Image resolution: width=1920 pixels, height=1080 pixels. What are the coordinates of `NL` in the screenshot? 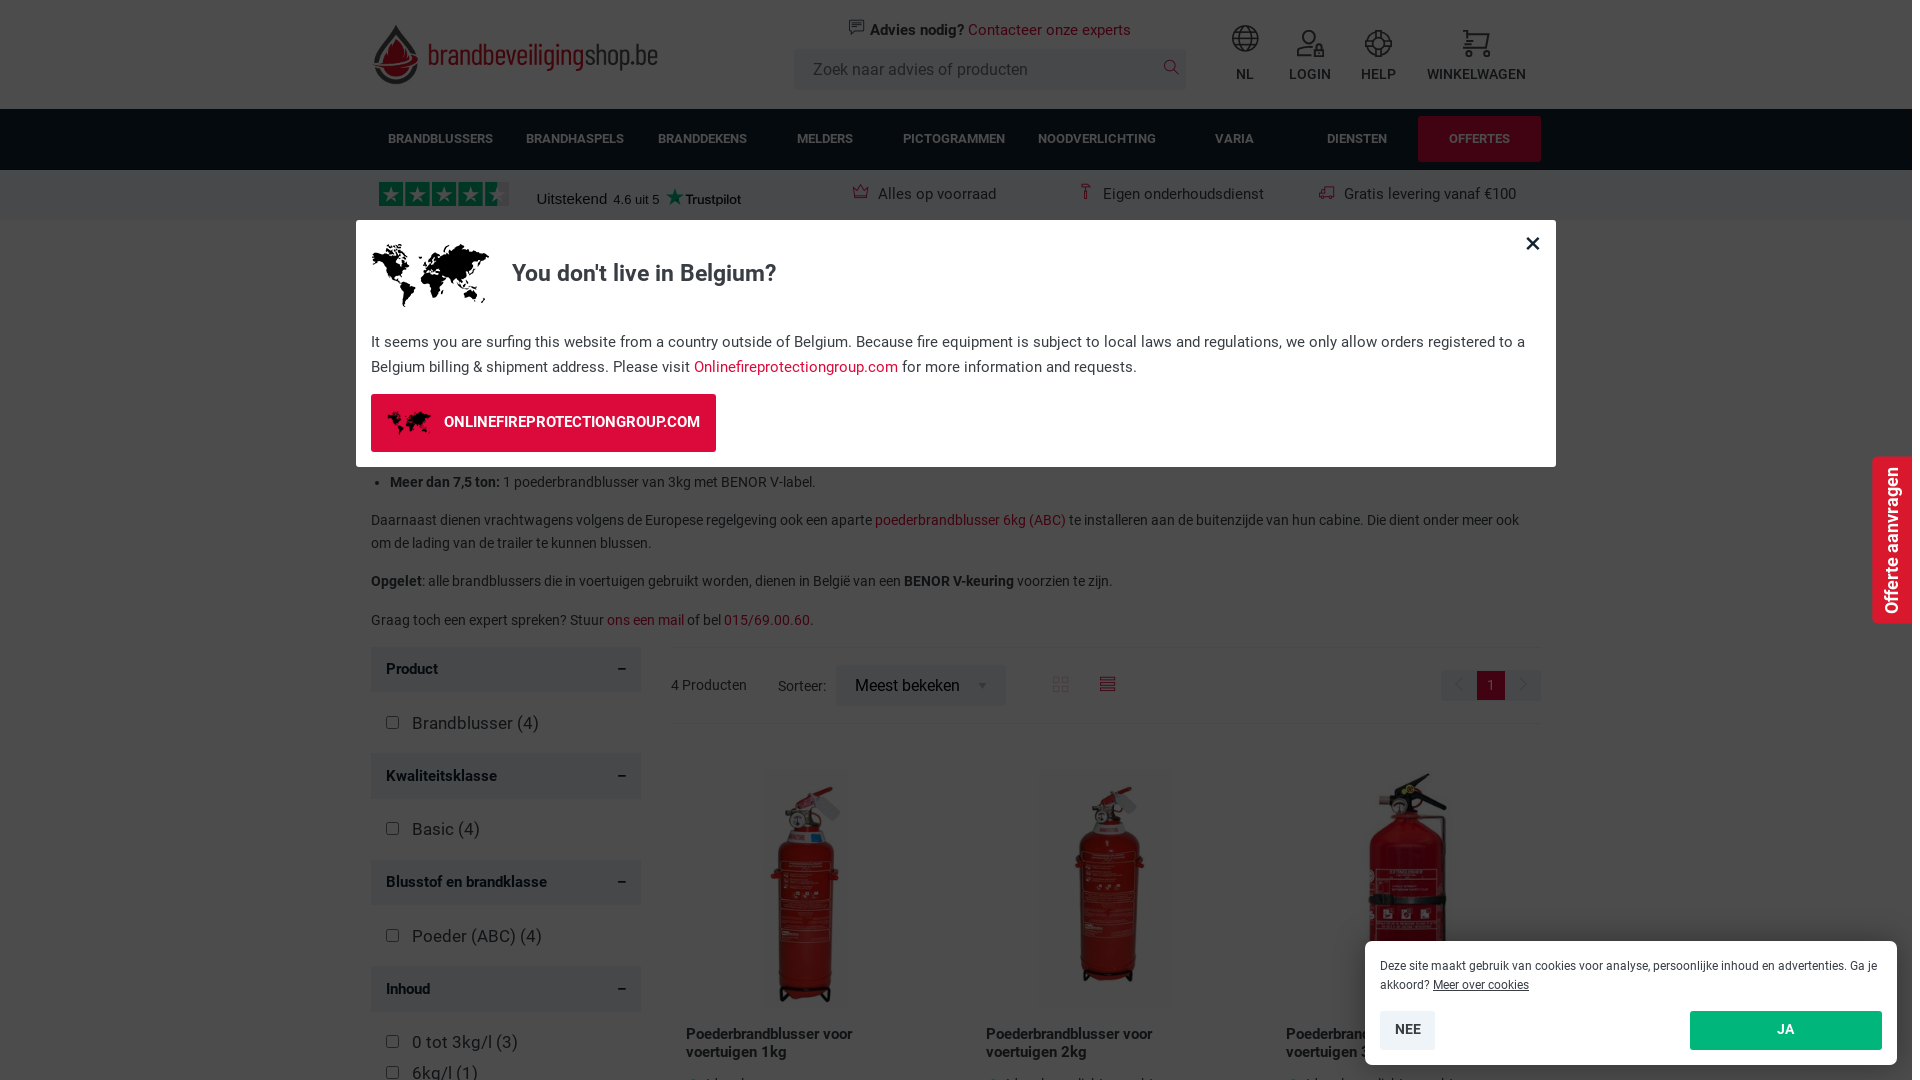 It's located at (1246, 54).